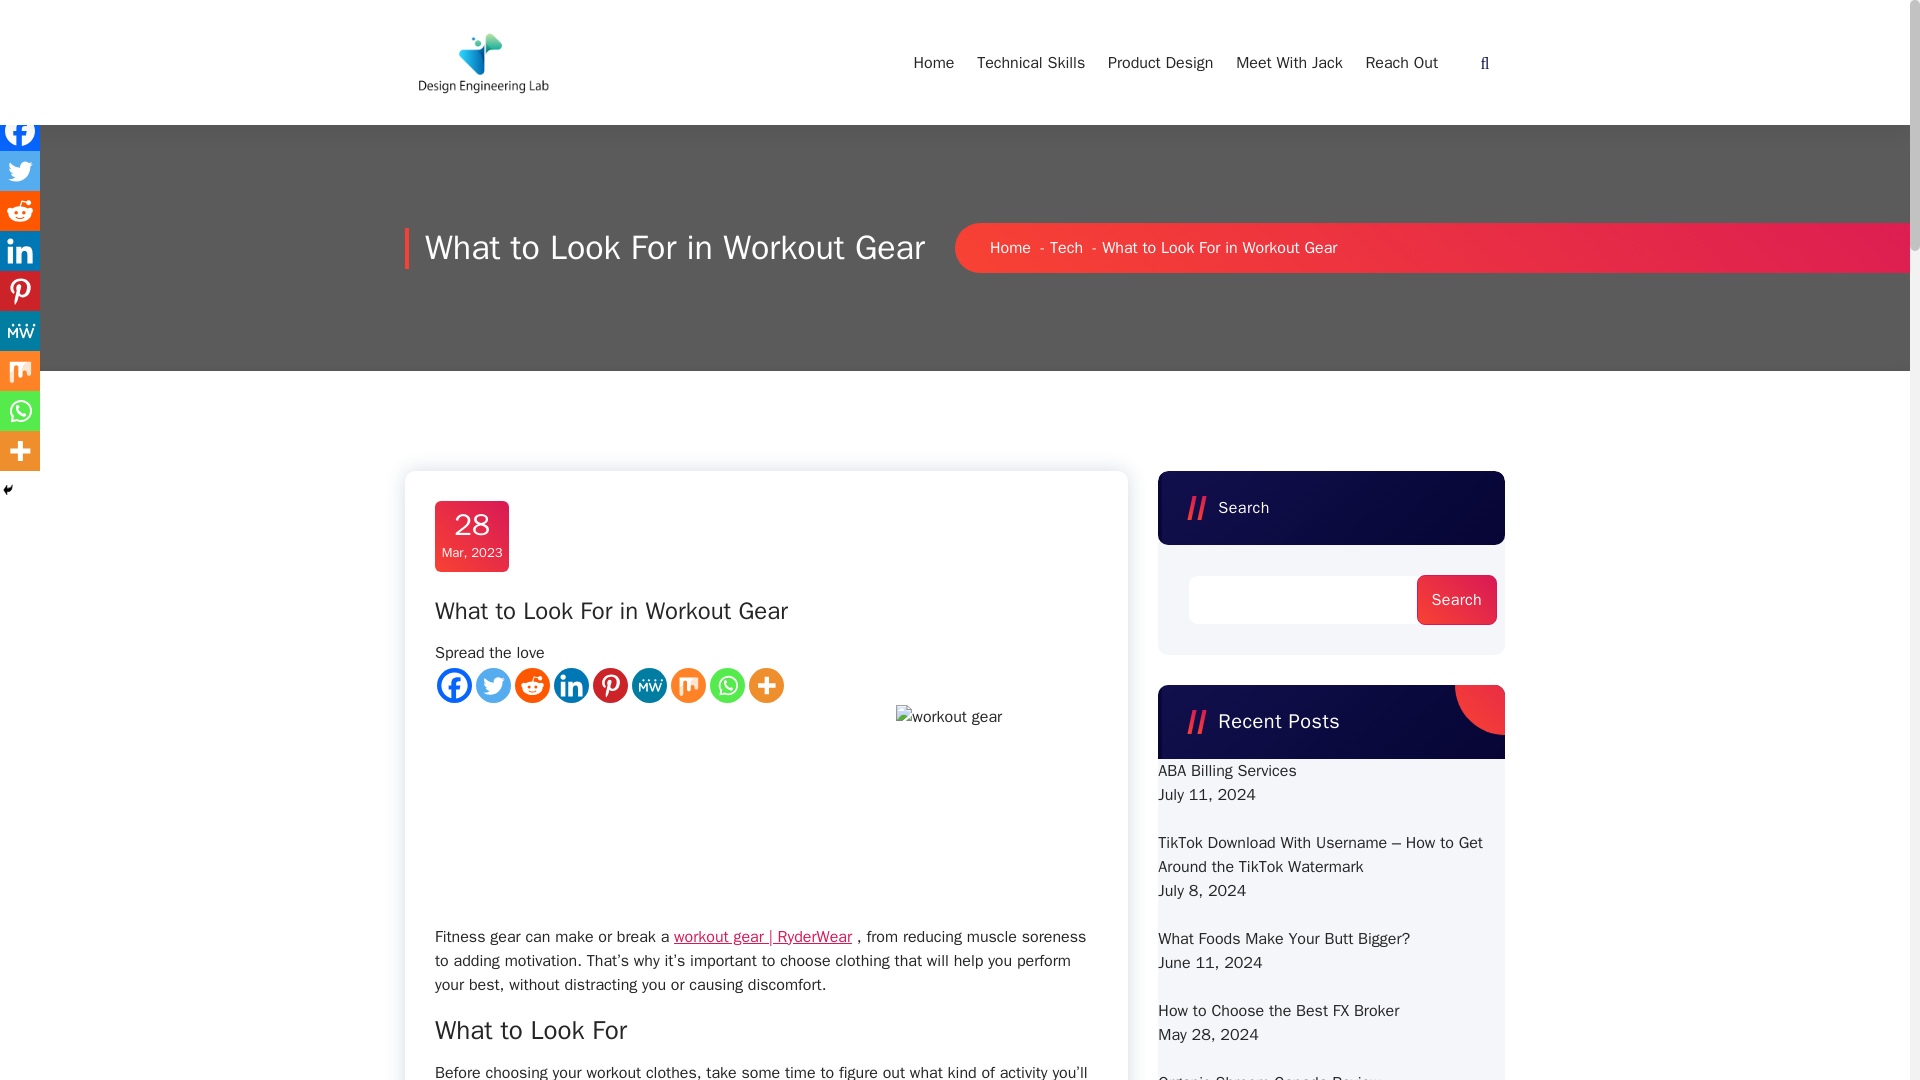 This screenshot has height=1080, width=1920. What do you see at coordinates (1030, 63) in the screenshot?
I see `Technical Skills` at bounding box center [1030, 63].